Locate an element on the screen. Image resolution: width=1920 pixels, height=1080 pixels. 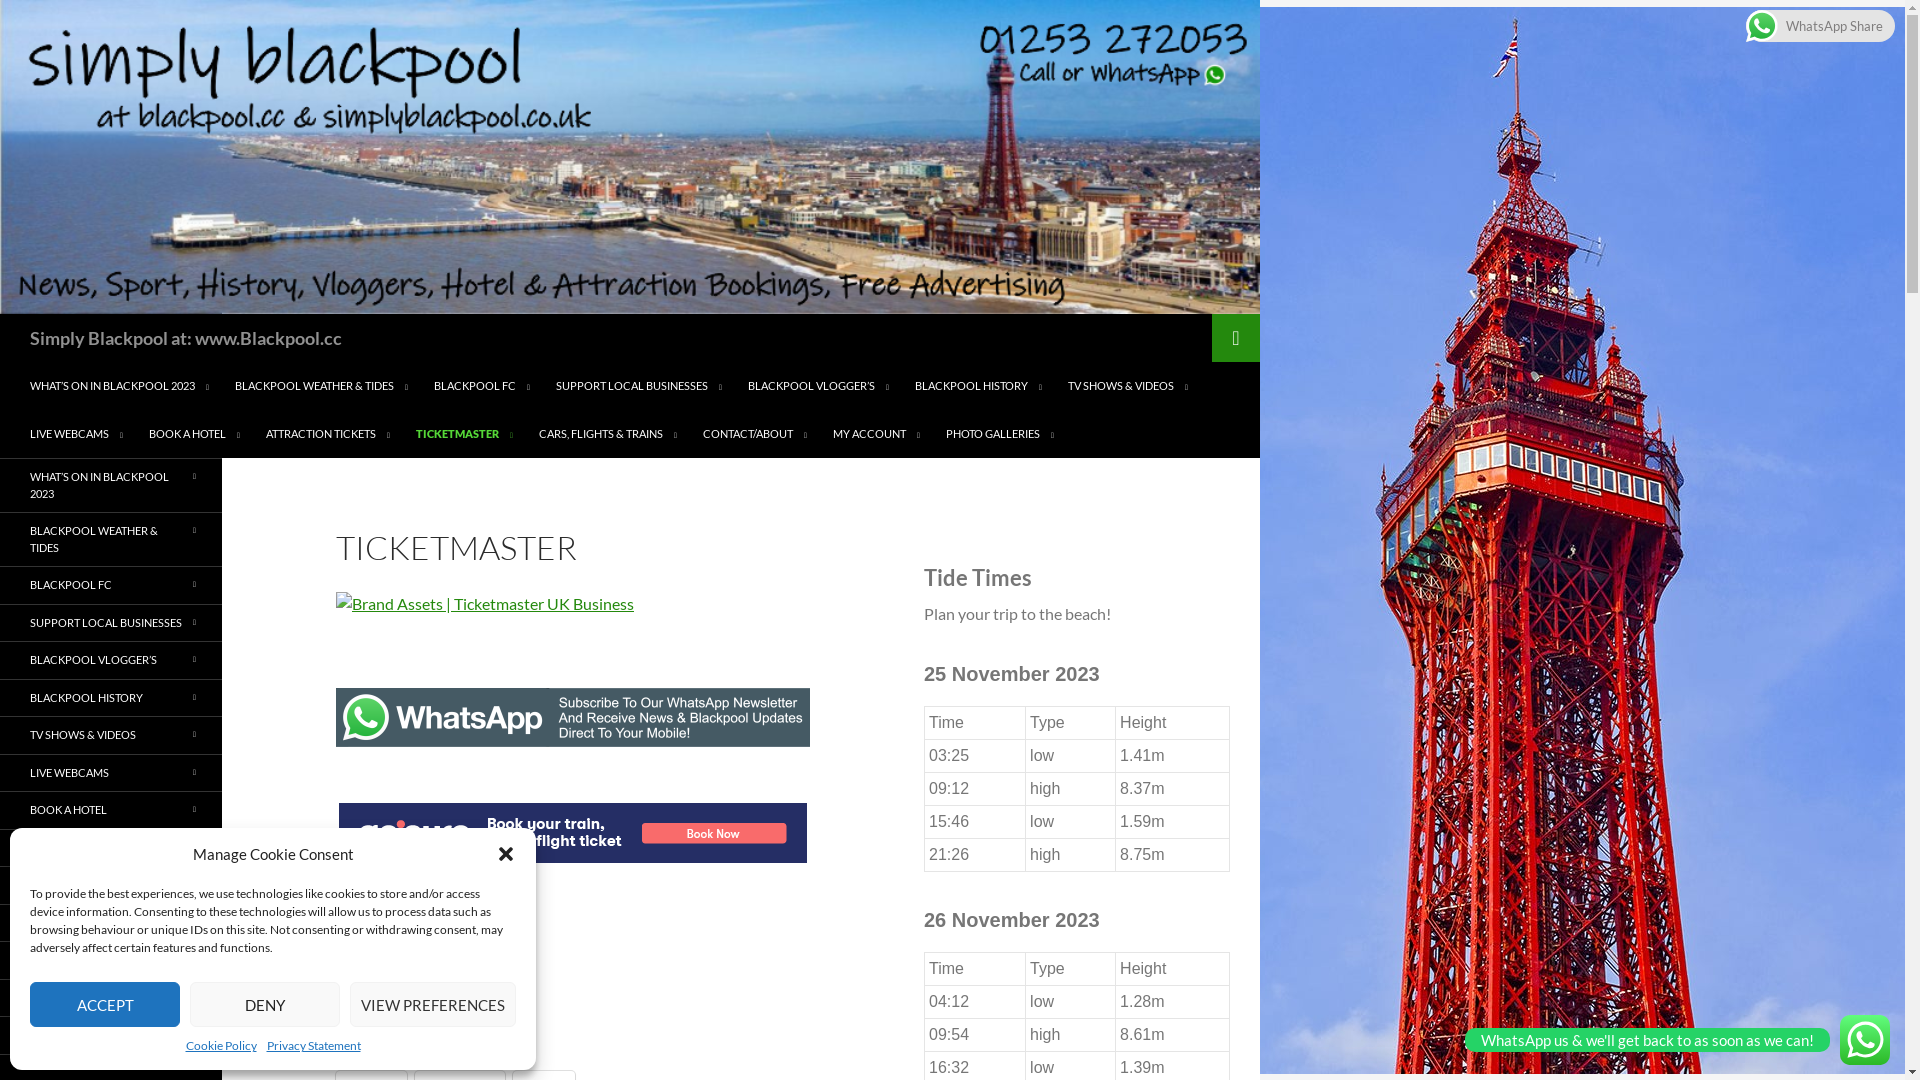
LIVE WEBCAMS is located at coordinates (76, 434).